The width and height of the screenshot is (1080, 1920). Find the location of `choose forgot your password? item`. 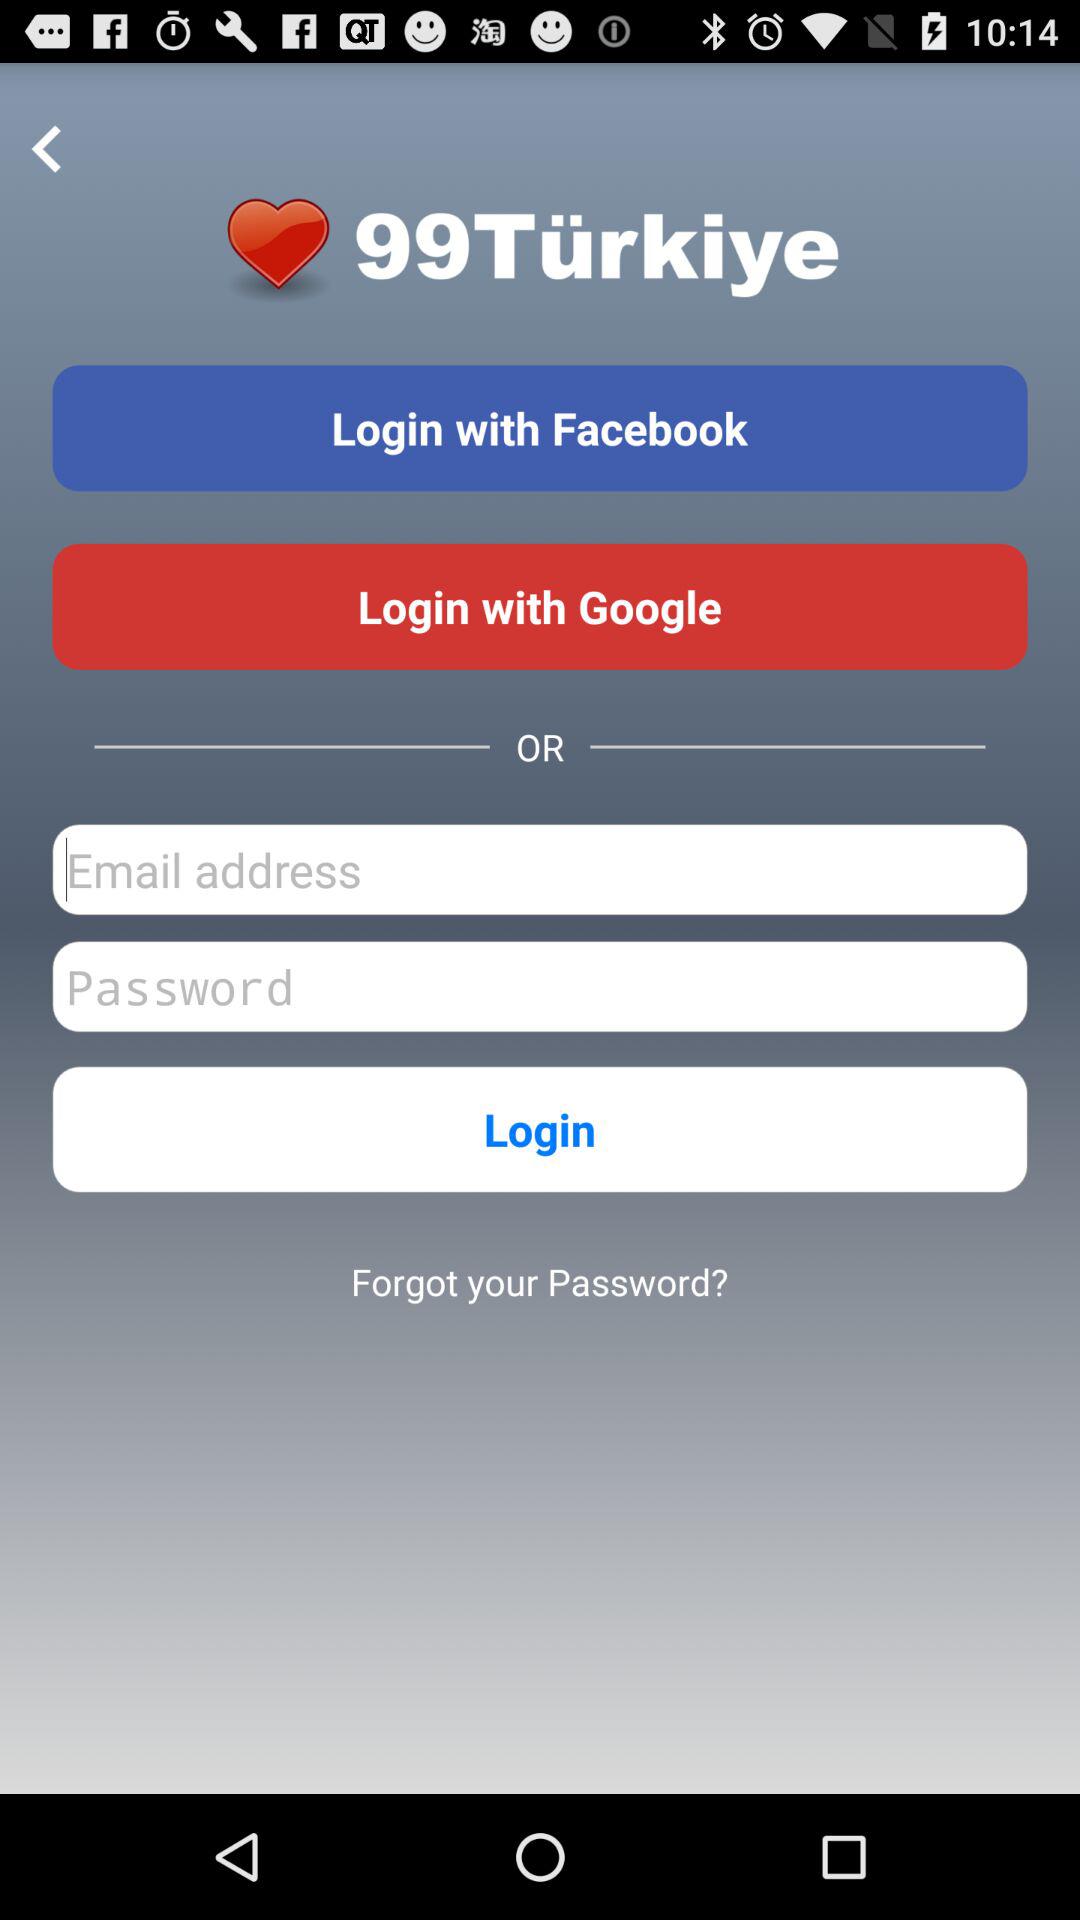

choose forgot your password? item is located at coordinates (539, 1281).